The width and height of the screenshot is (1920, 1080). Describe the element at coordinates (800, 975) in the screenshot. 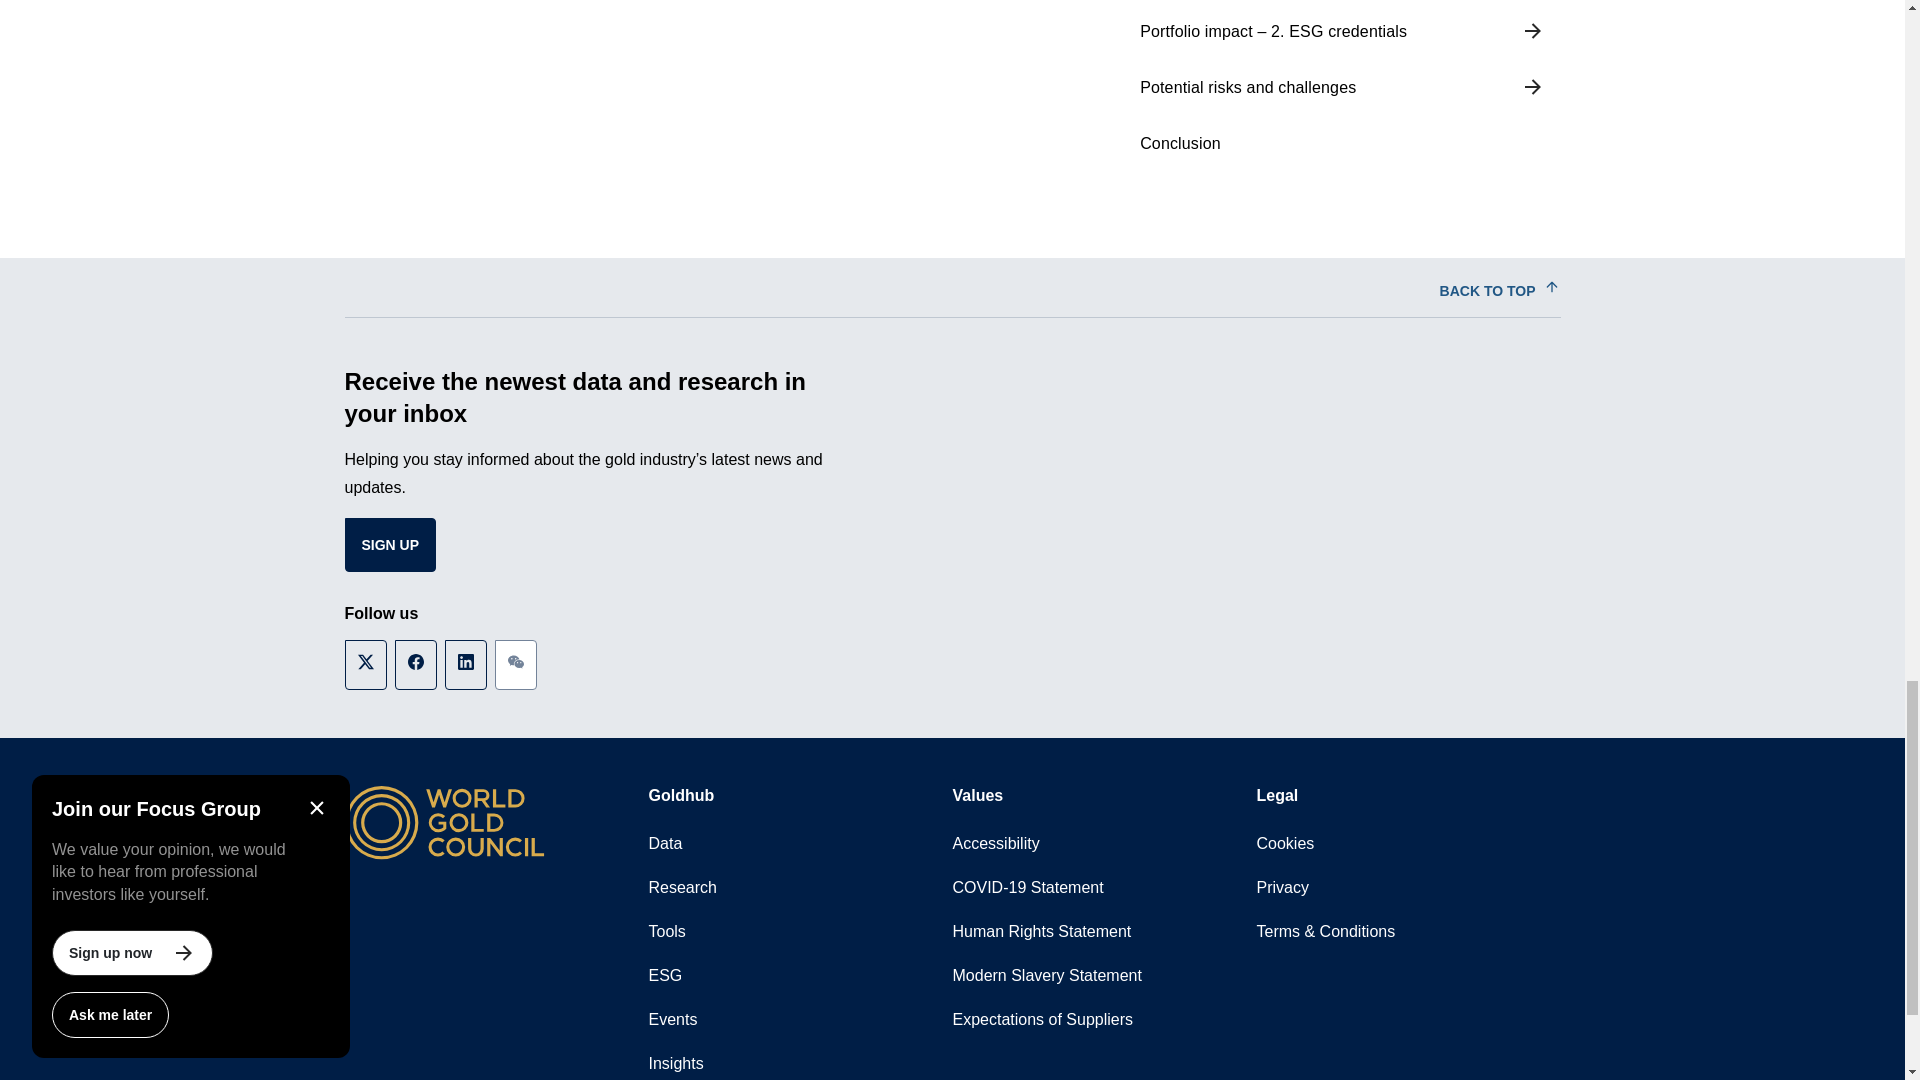

I see `ESG` at that location.